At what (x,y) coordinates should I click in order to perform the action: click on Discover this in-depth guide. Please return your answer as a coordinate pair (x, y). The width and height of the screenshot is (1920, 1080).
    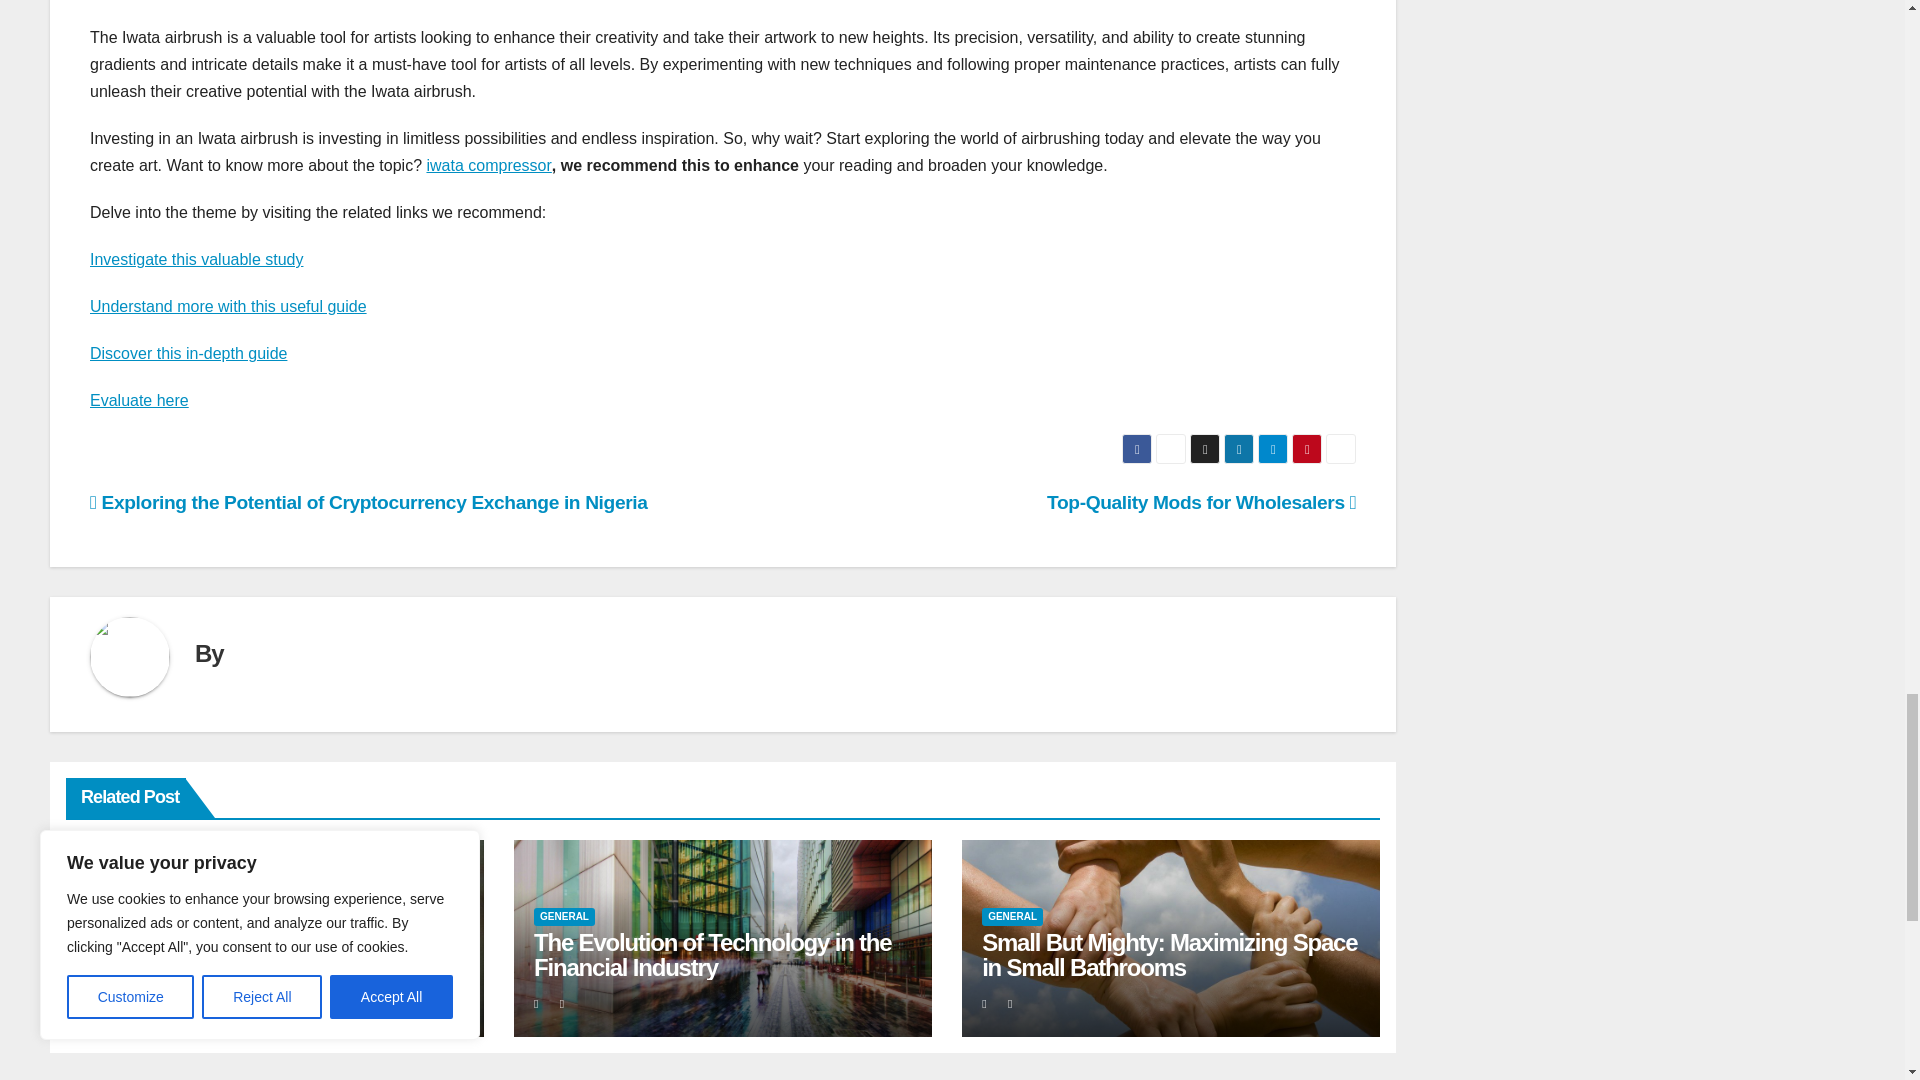
    Looking at the image, I should click on (188, 352).